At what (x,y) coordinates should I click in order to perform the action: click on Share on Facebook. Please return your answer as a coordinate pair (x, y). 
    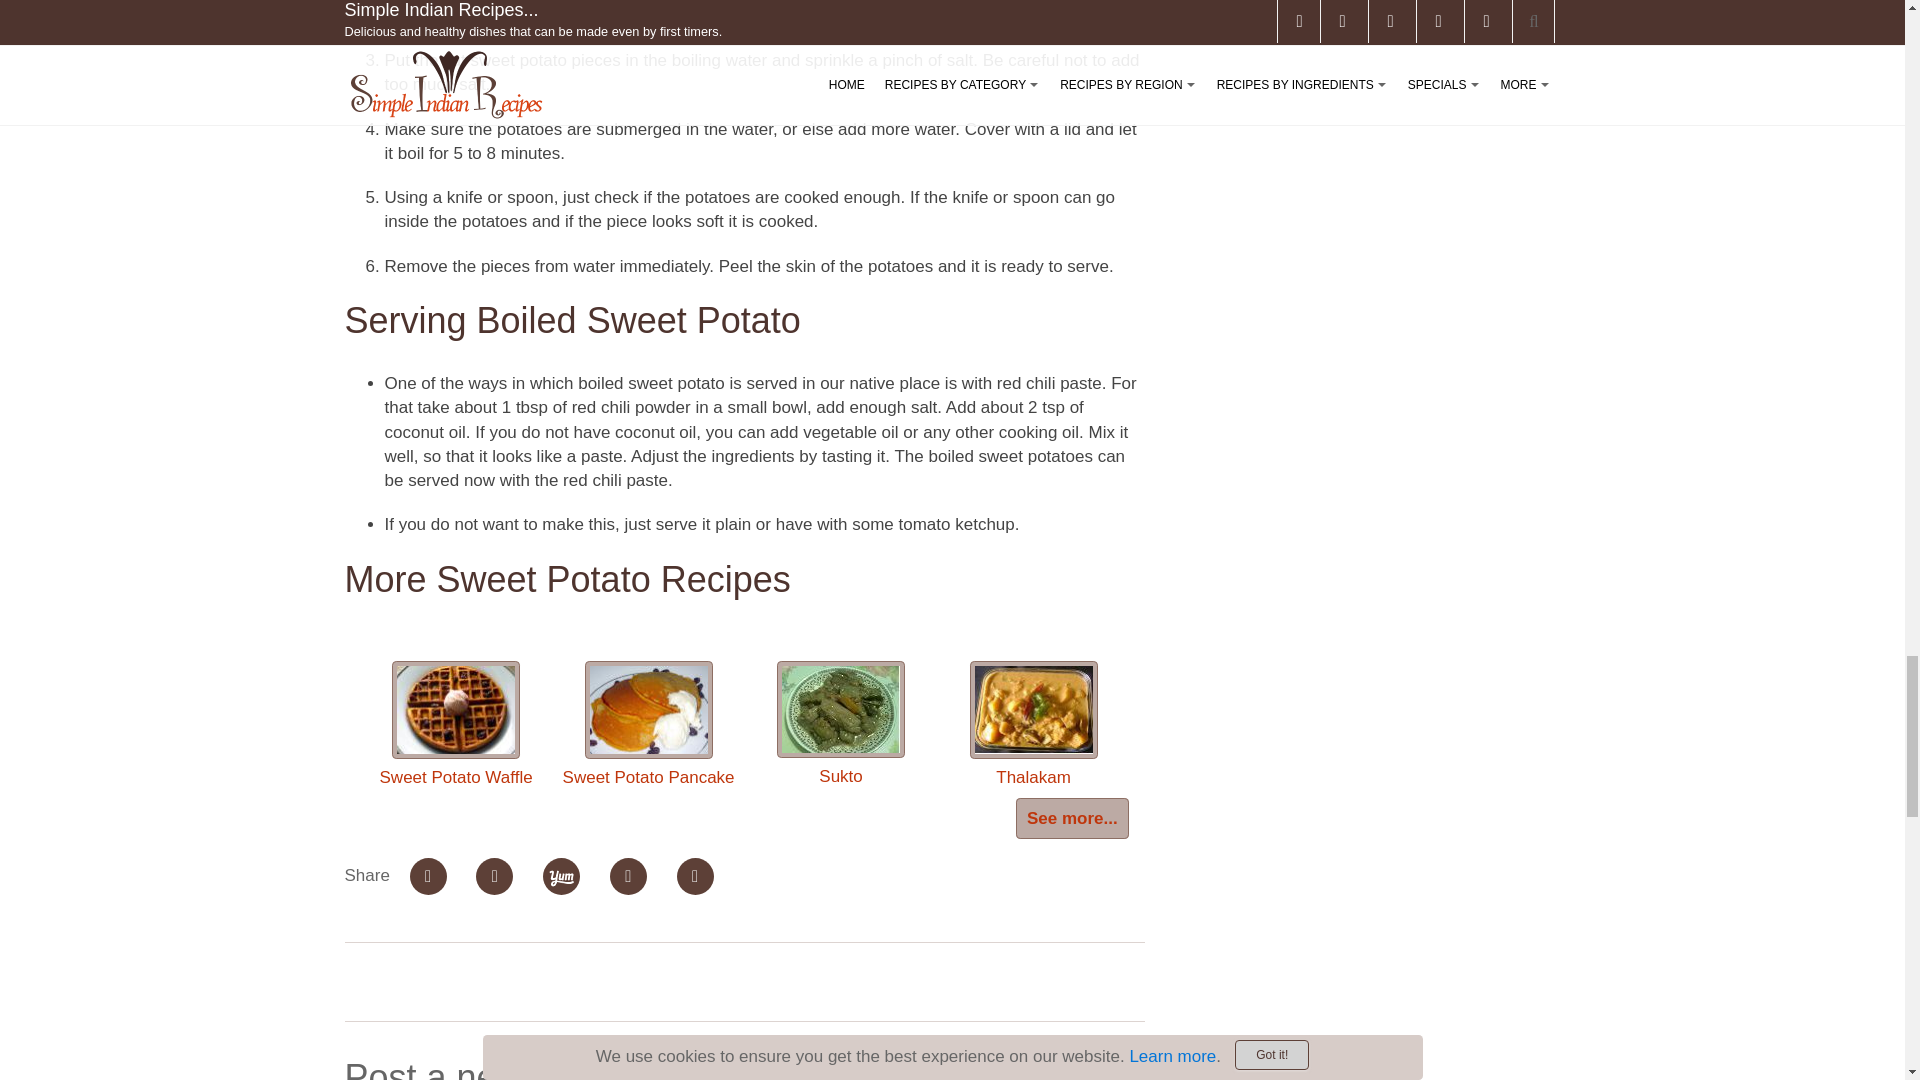
    Looking at the image, I should click on (428, 876).